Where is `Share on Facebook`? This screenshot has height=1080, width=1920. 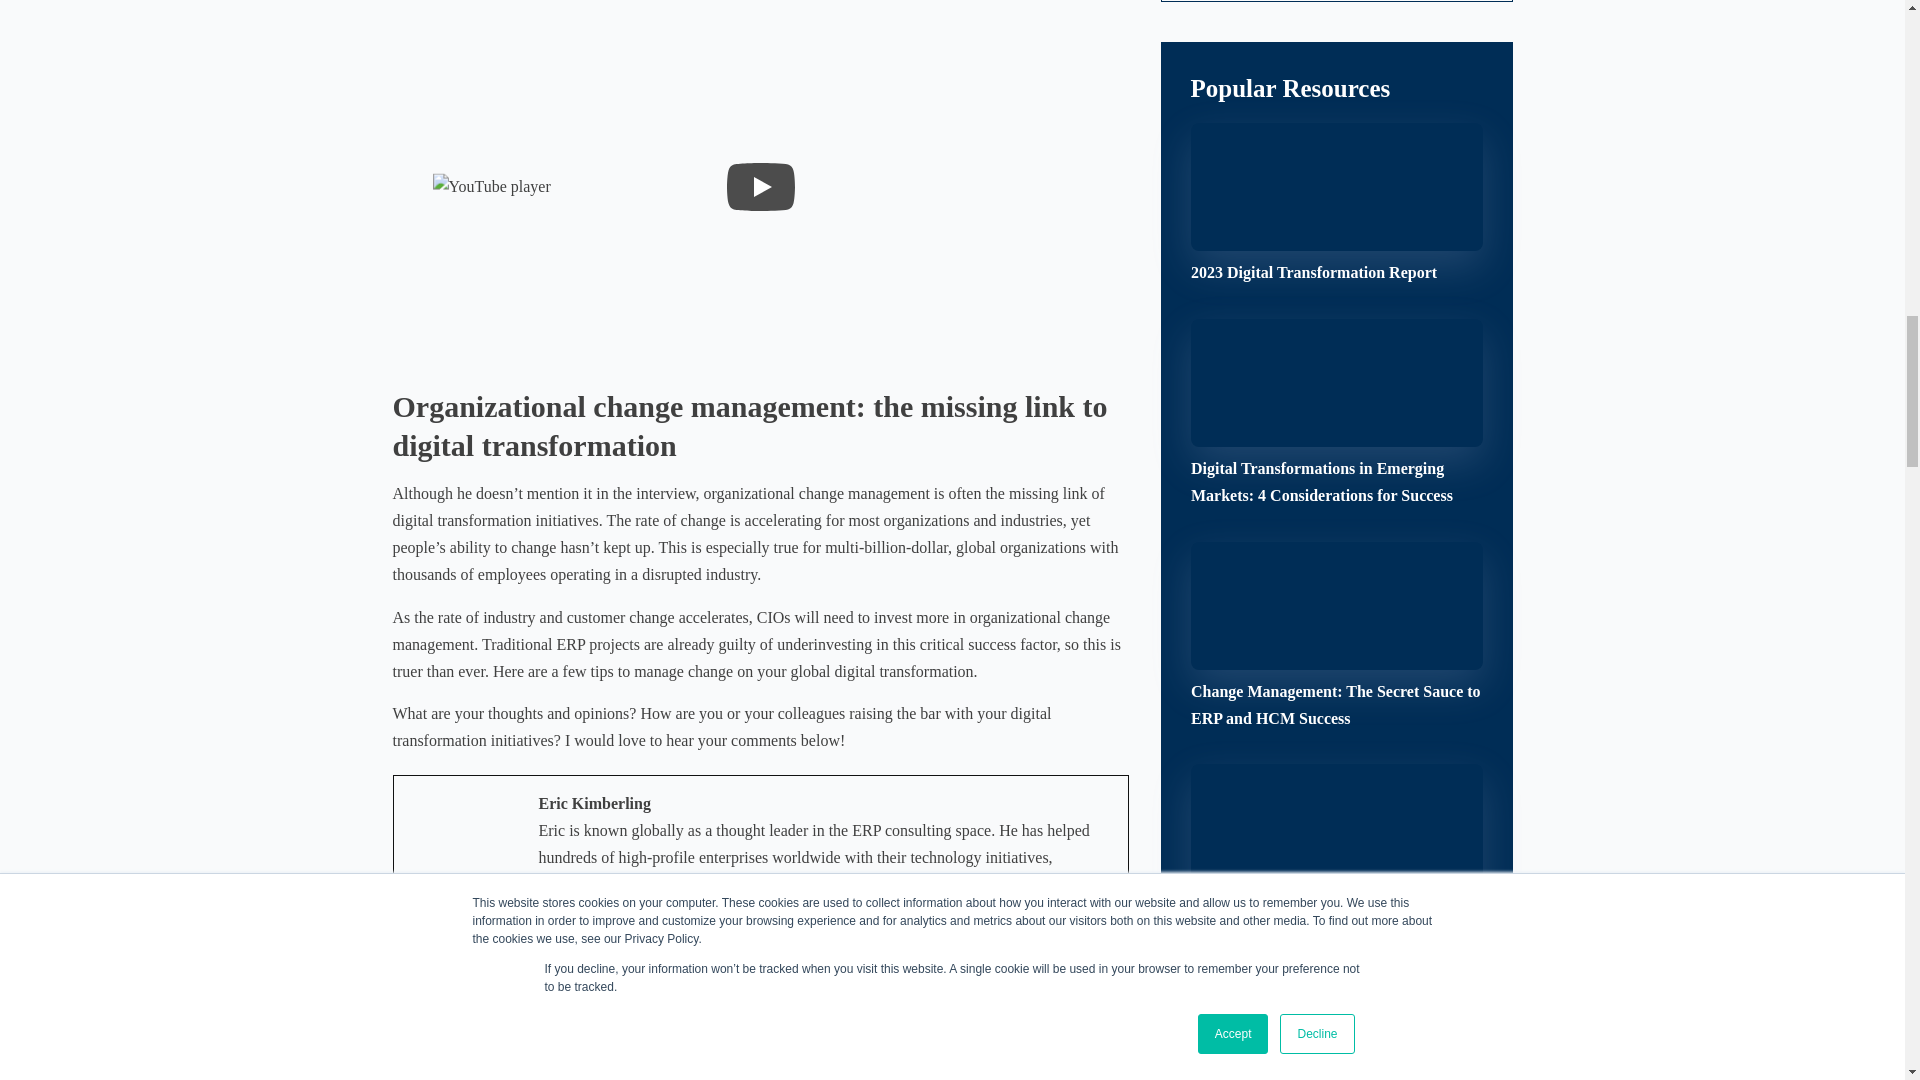
Share on Facebook is located at coordinates (476, 1056).